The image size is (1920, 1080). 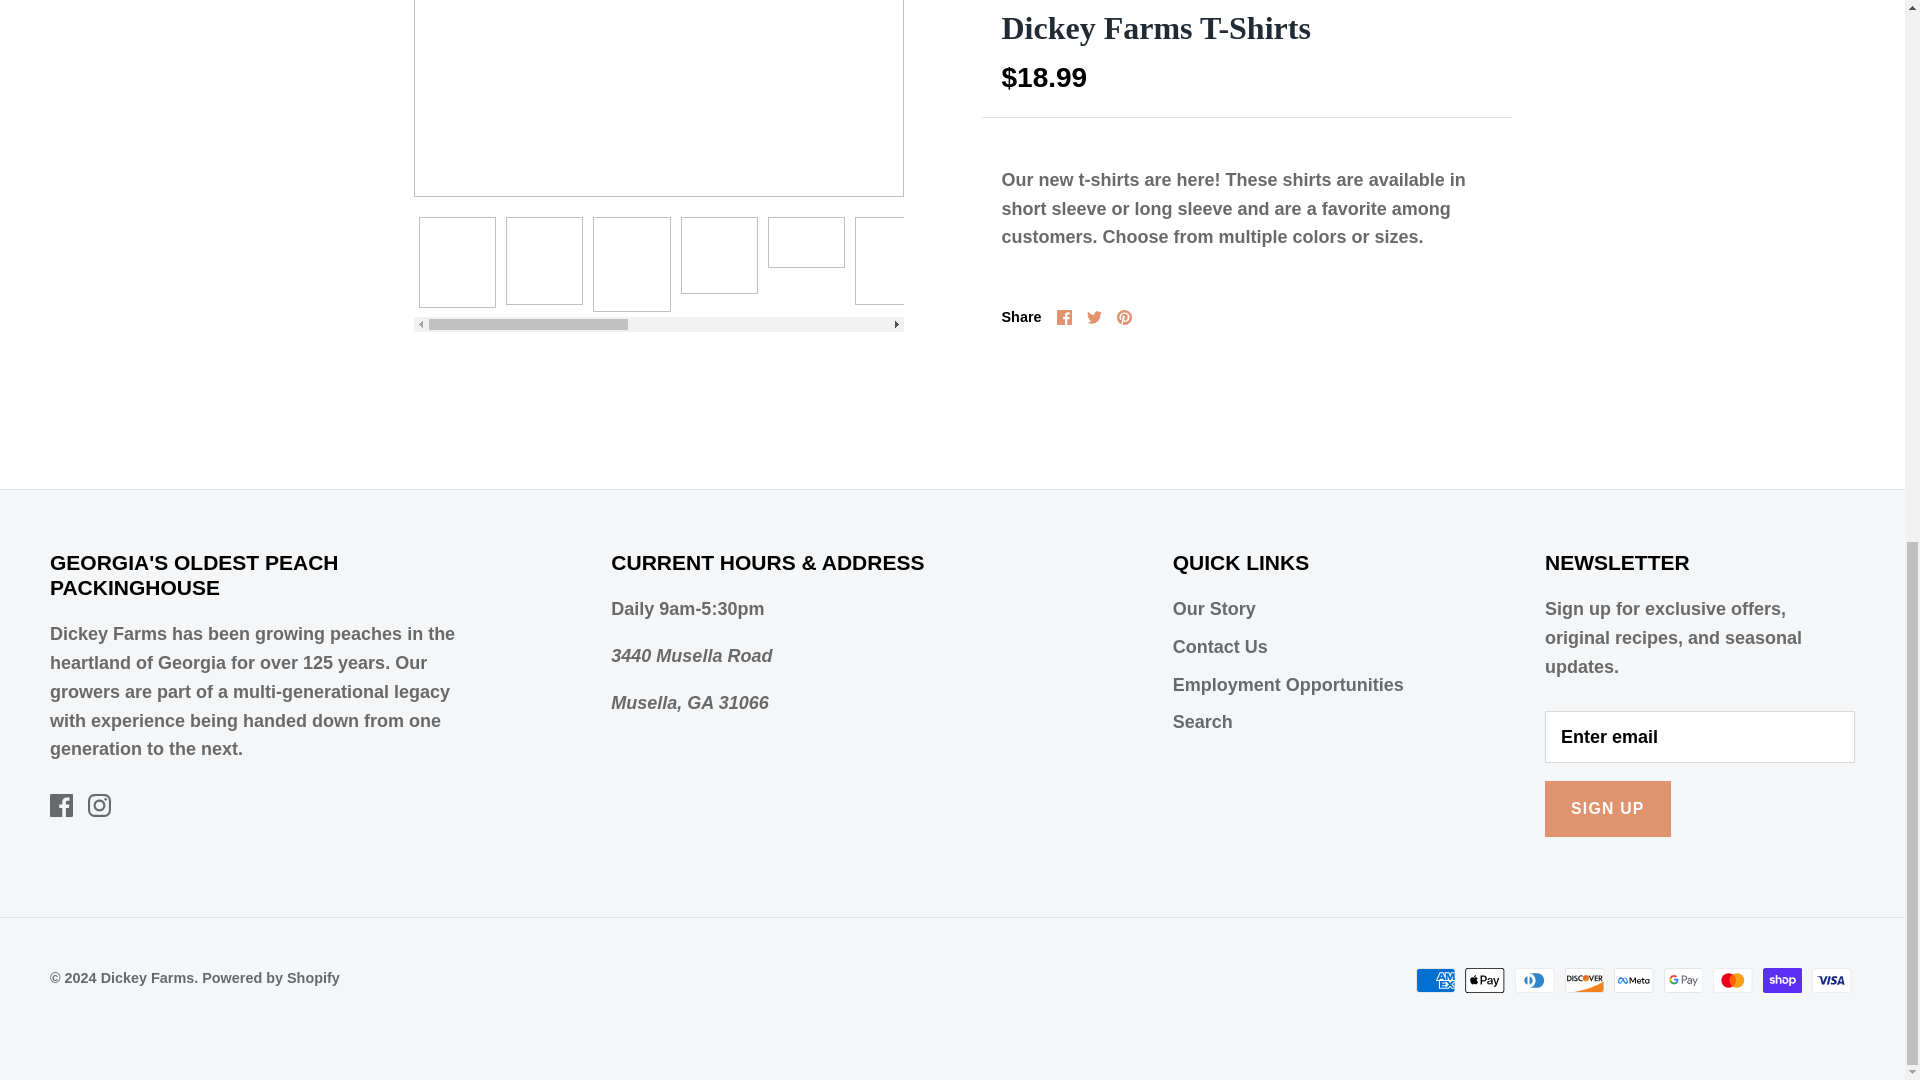 What do you see at coordinates (1094, 317) in the screenshot?
I see `Twitter` at bounding box center [1094, 317].